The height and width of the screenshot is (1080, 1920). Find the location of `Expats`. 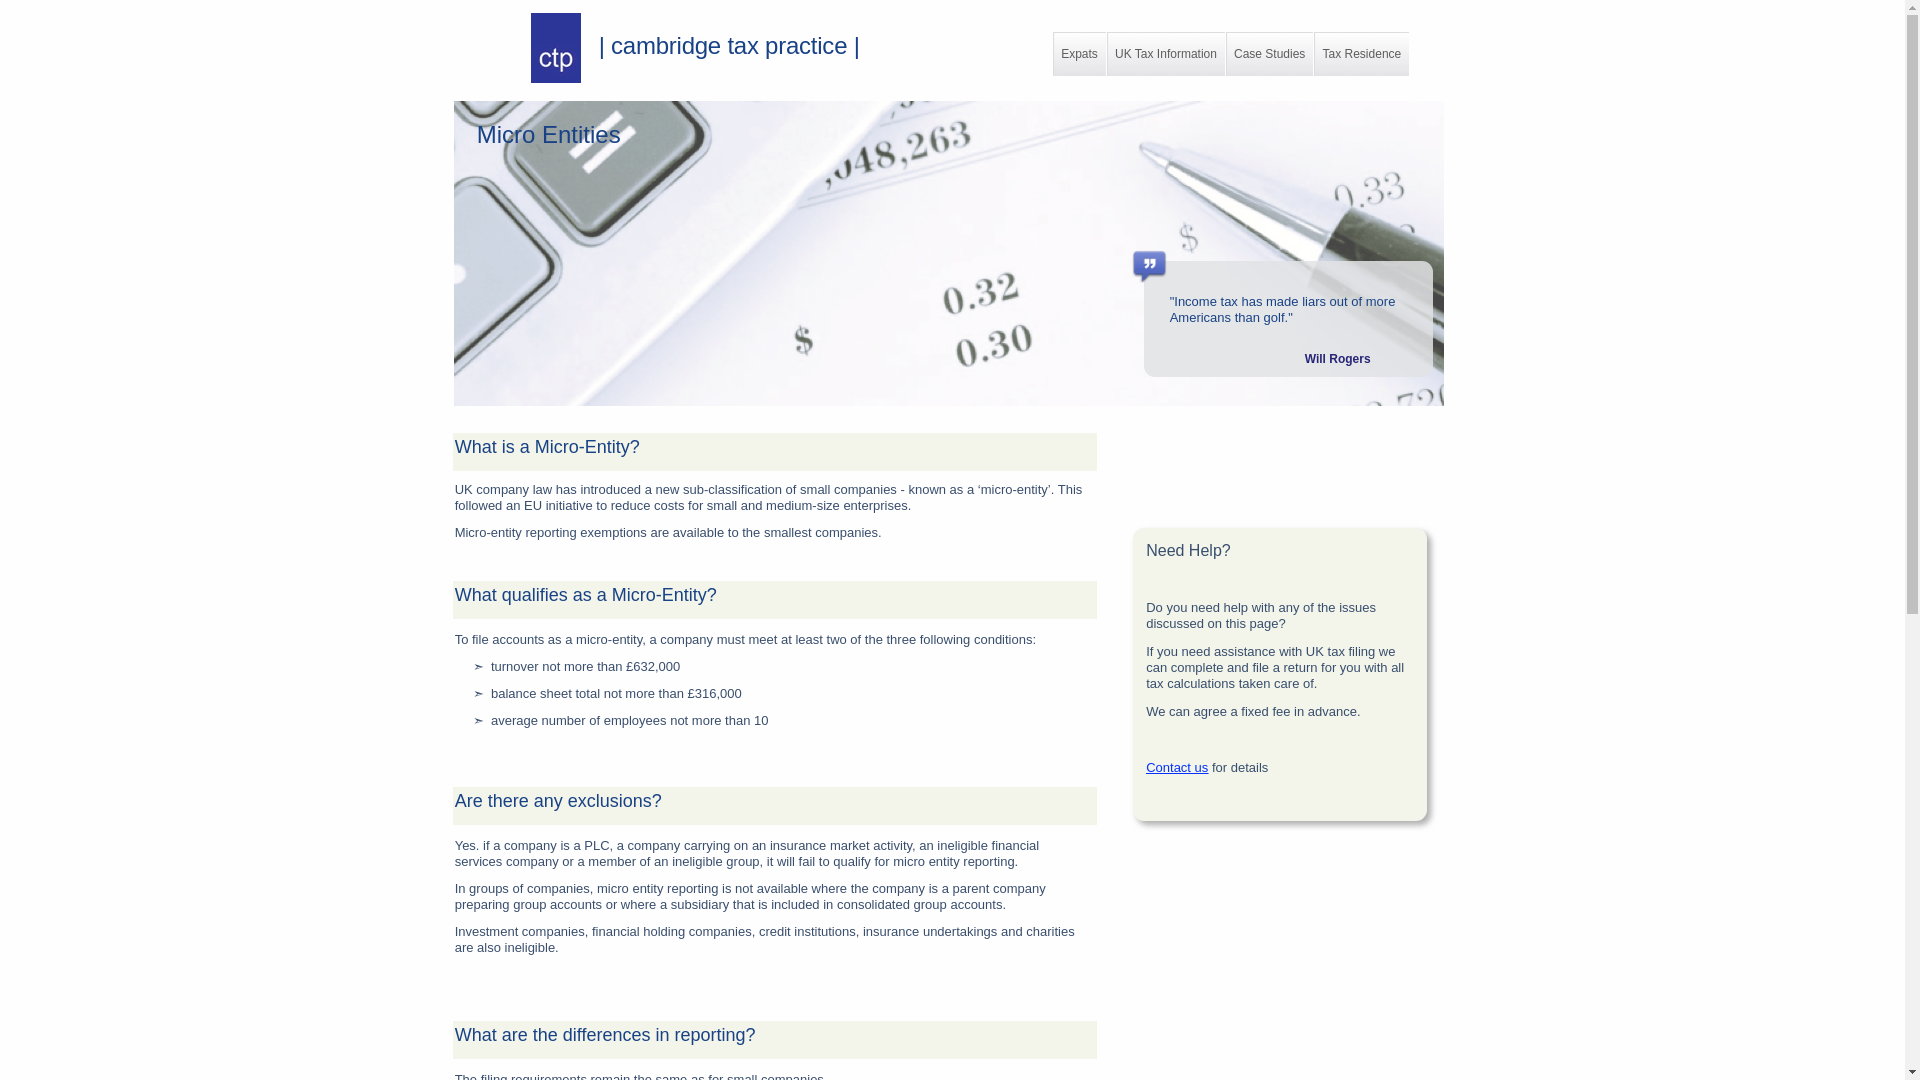

Expats is located at coordinates (1078, 54).